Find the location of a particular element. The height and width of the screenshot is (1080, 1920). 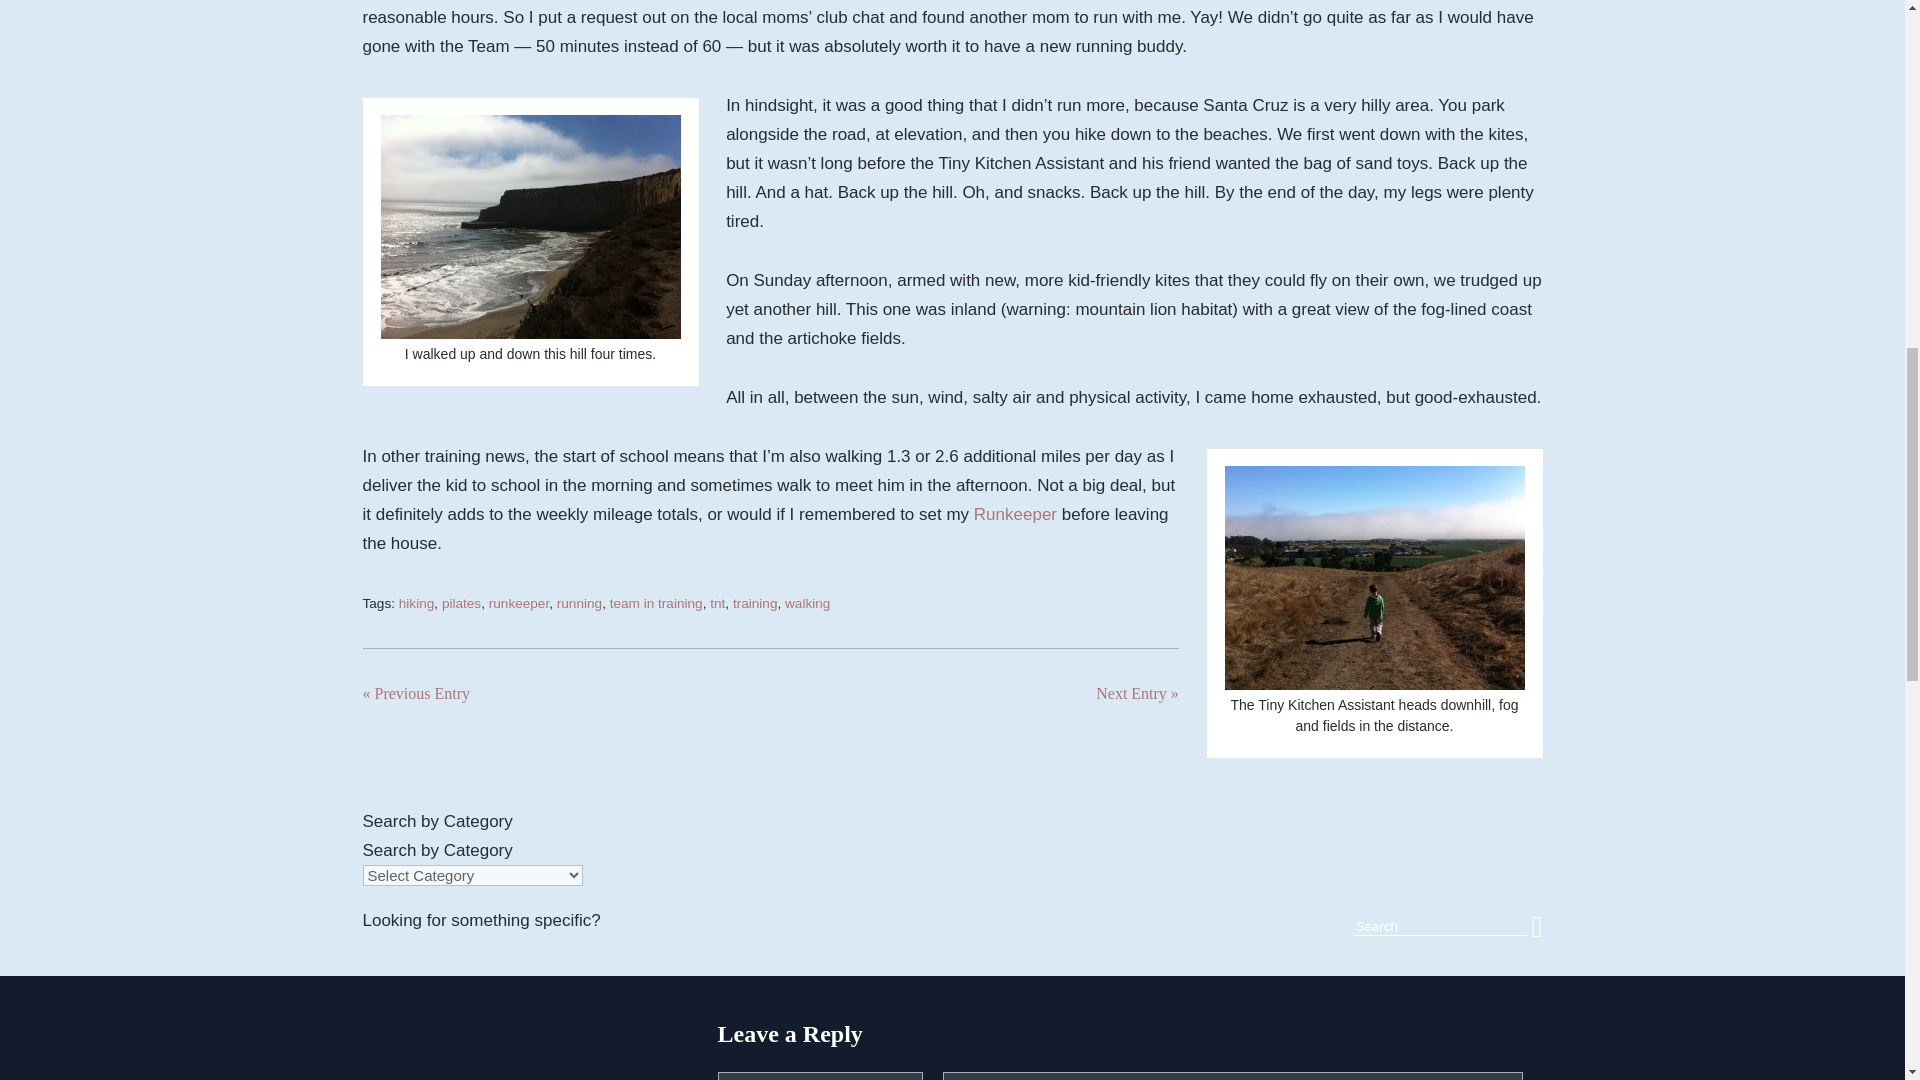

runkeeper is located at coordinates (519, 604).